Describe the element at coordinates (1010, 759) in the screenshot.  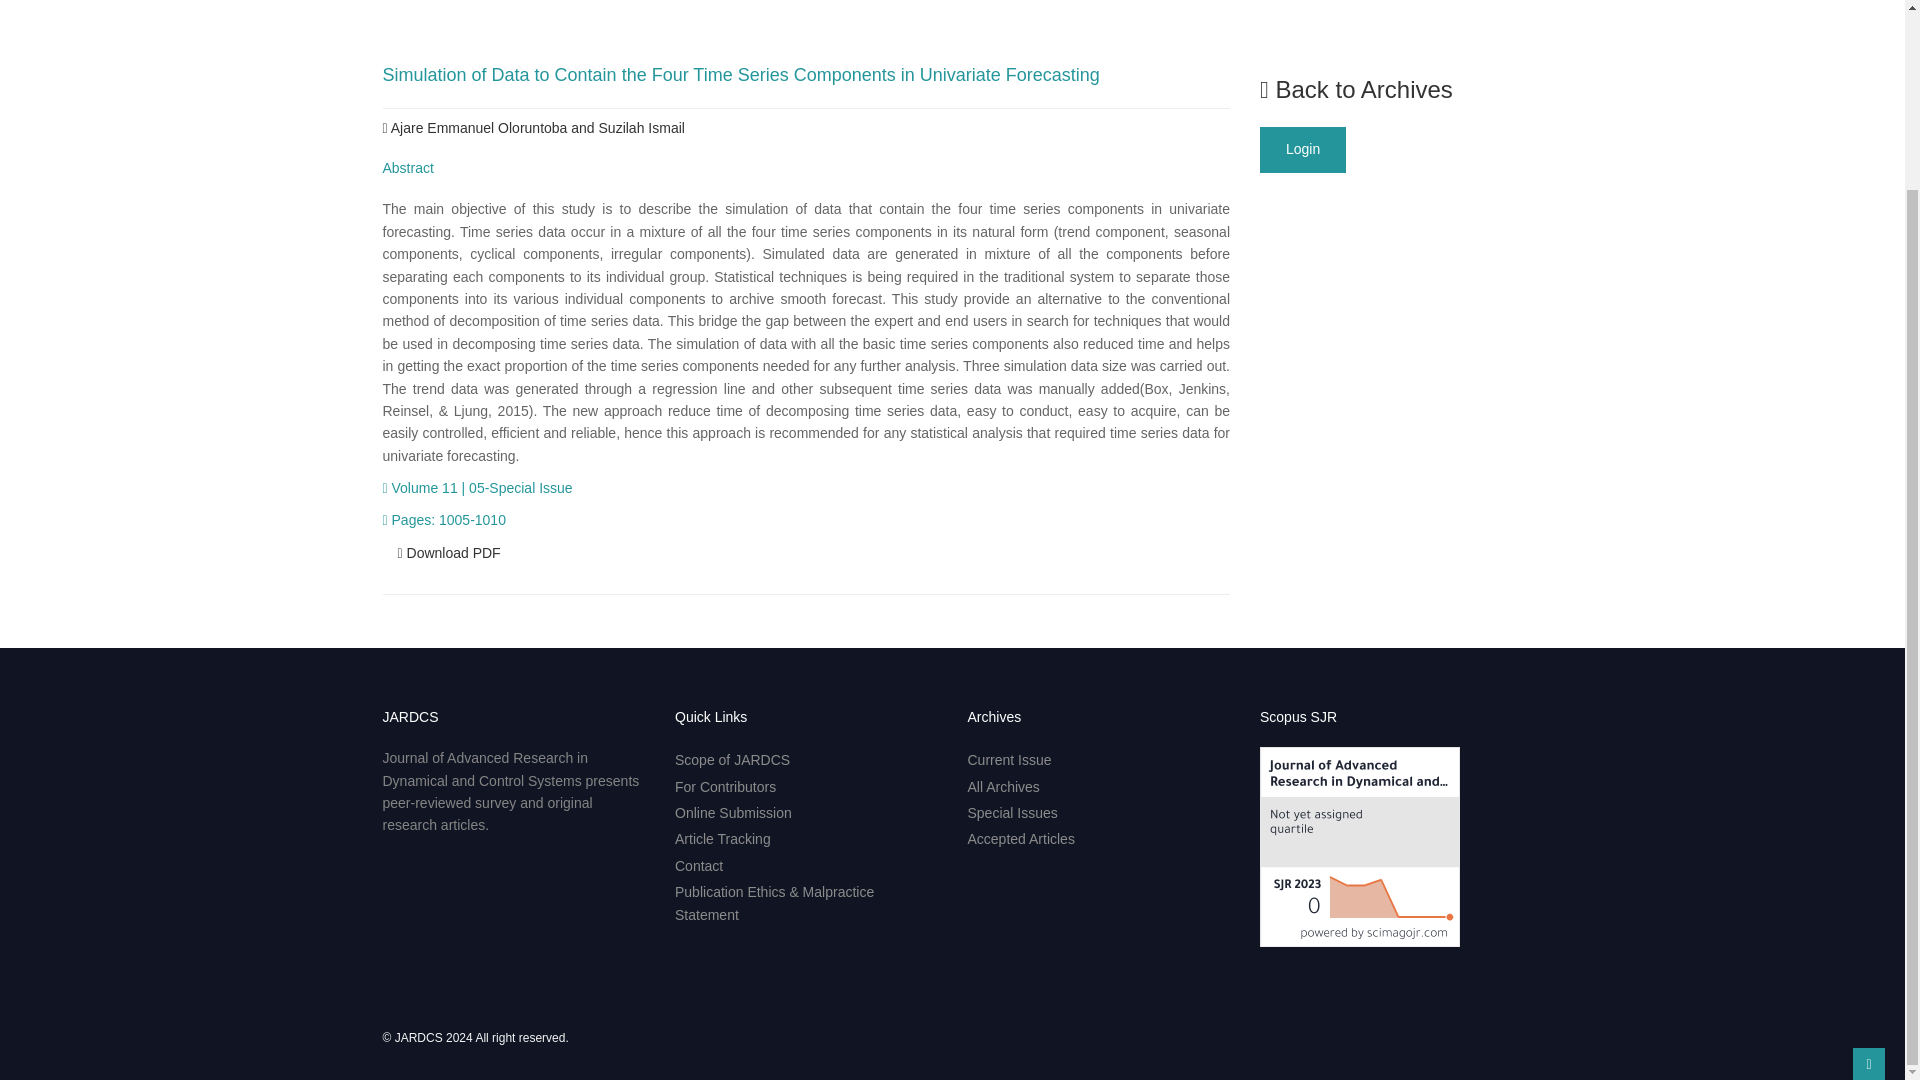
I see `Current Issue` at that location.